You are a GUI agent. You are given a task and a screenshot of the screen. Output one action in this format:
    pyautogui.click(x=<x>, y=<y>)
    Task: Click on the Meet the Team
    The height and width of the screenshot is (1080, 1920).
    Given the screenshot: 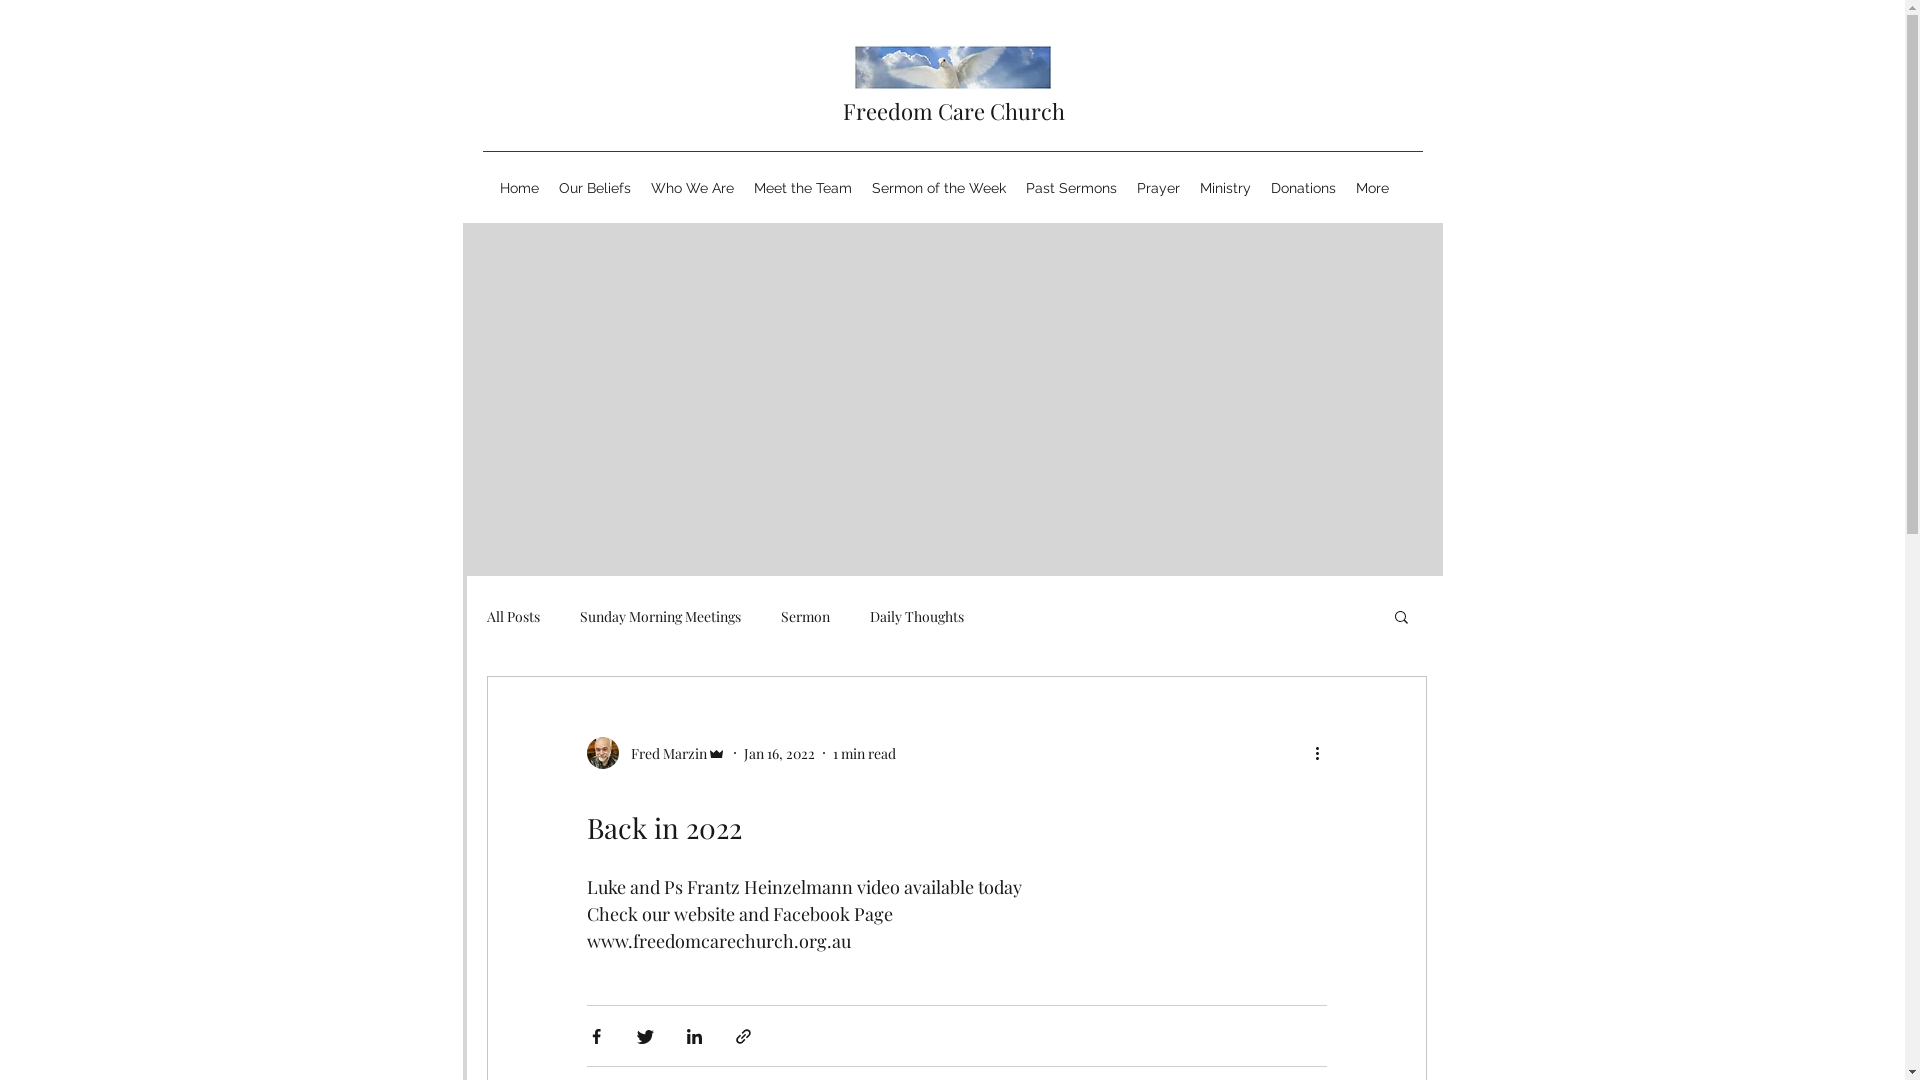 What is the action you would take?
    pyautogui.click(x=803, y=188)
    